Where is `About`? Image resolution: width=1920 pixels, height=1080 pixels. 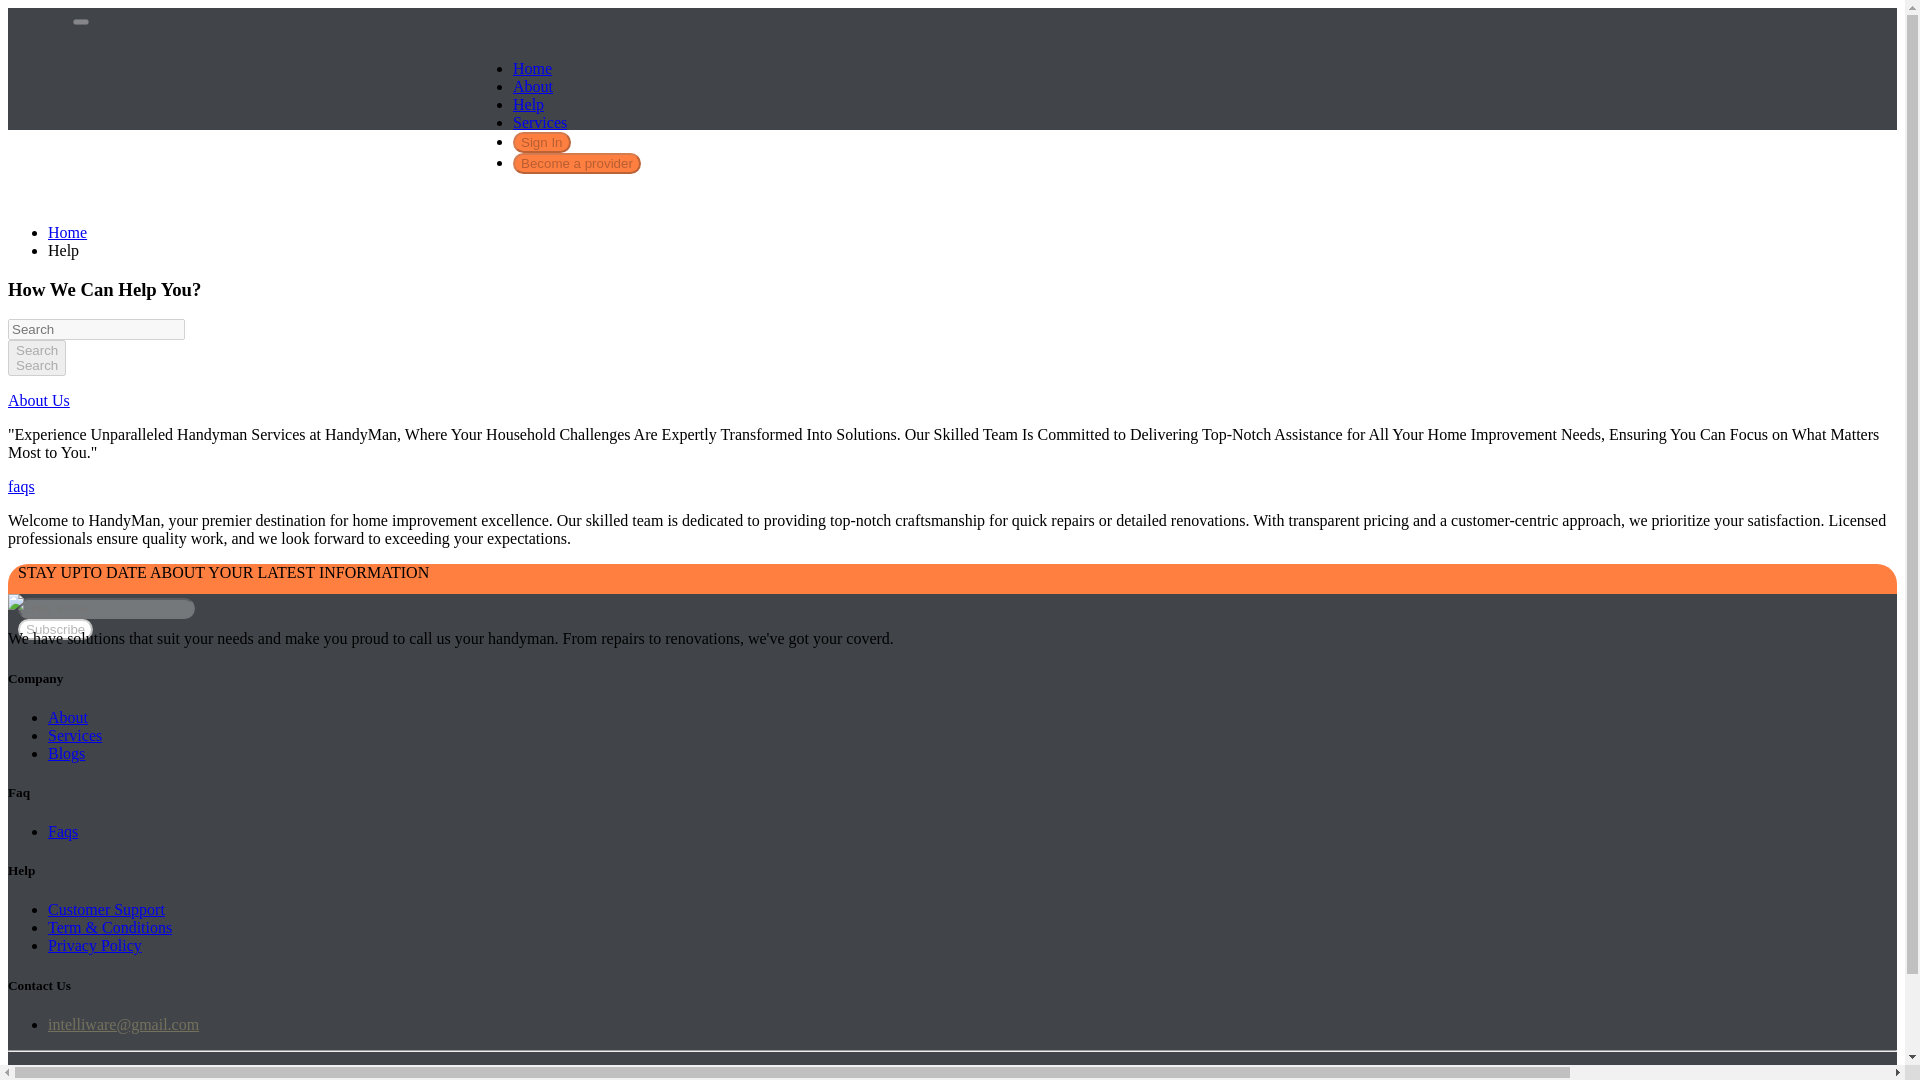
About is located at coordinates (576, 162).